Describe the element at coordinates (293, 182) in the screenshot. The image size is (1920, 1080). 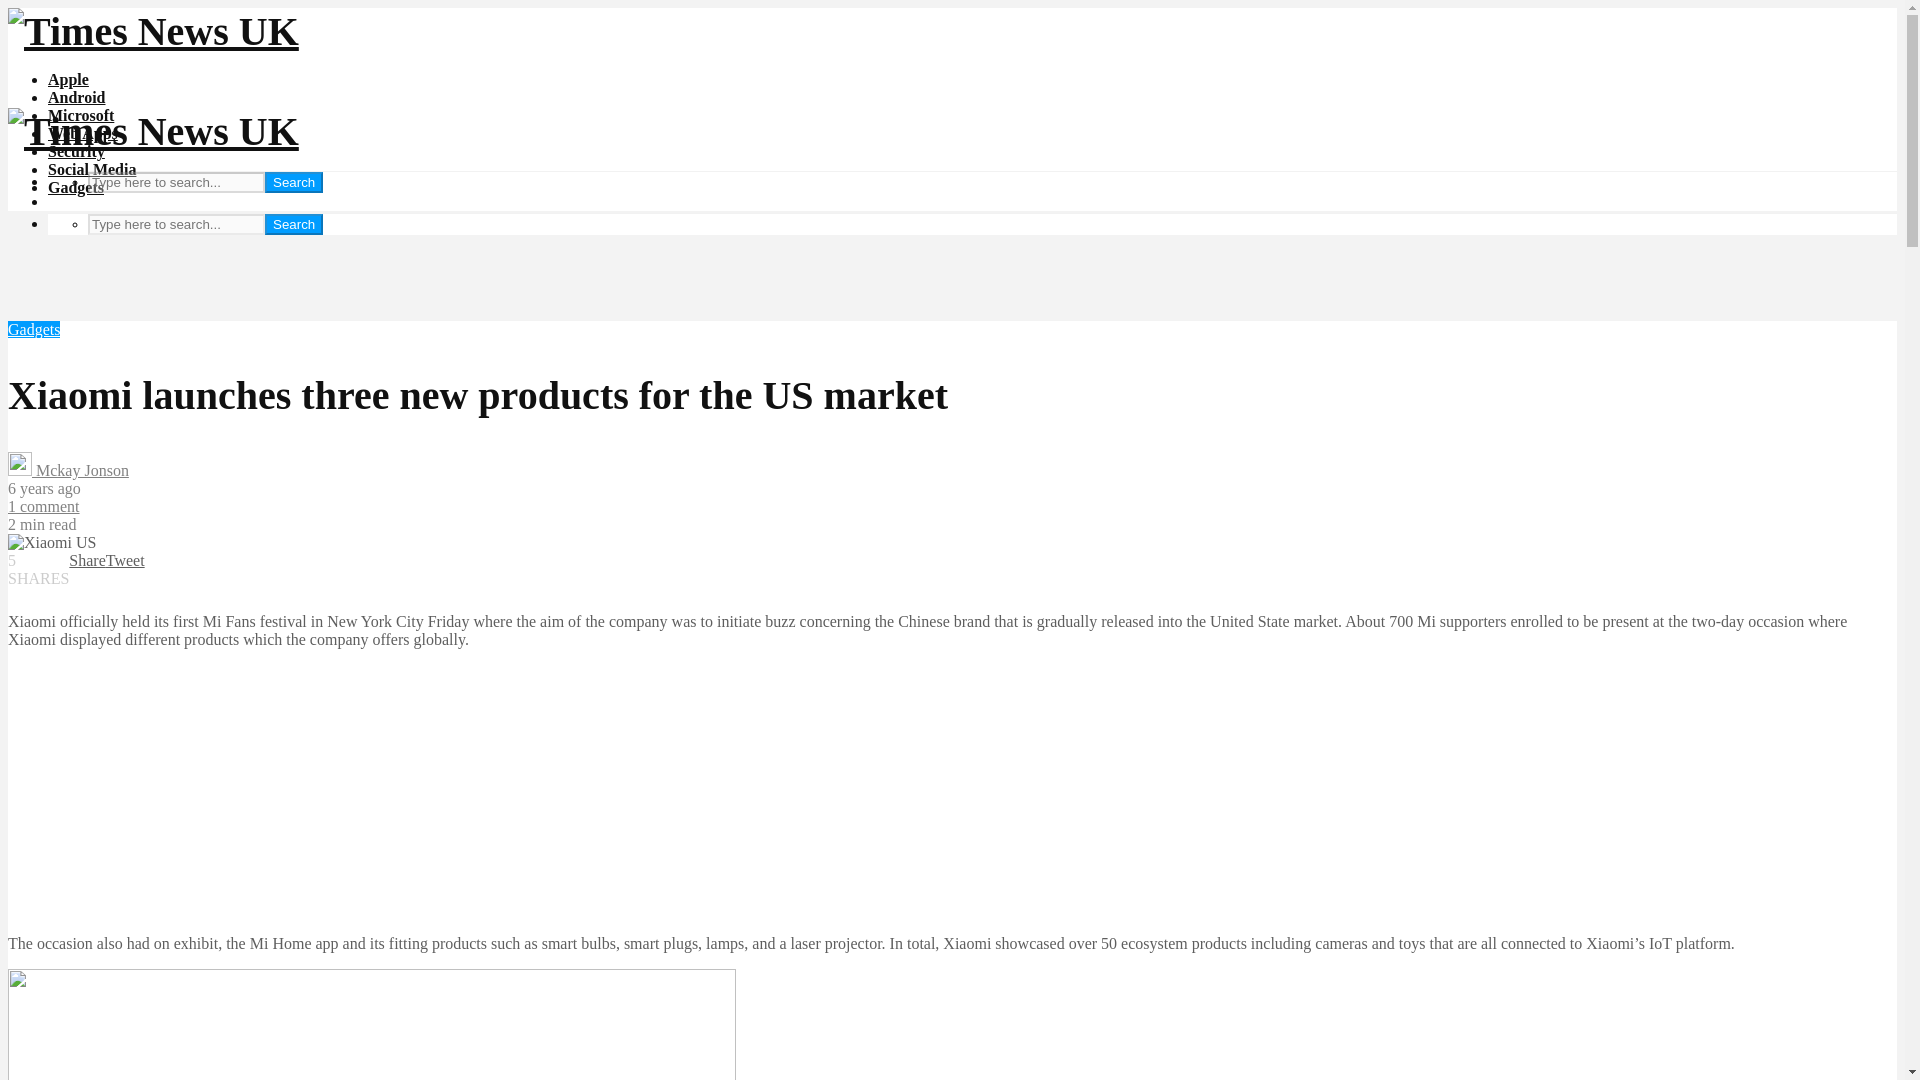
I see `Search` at that location.